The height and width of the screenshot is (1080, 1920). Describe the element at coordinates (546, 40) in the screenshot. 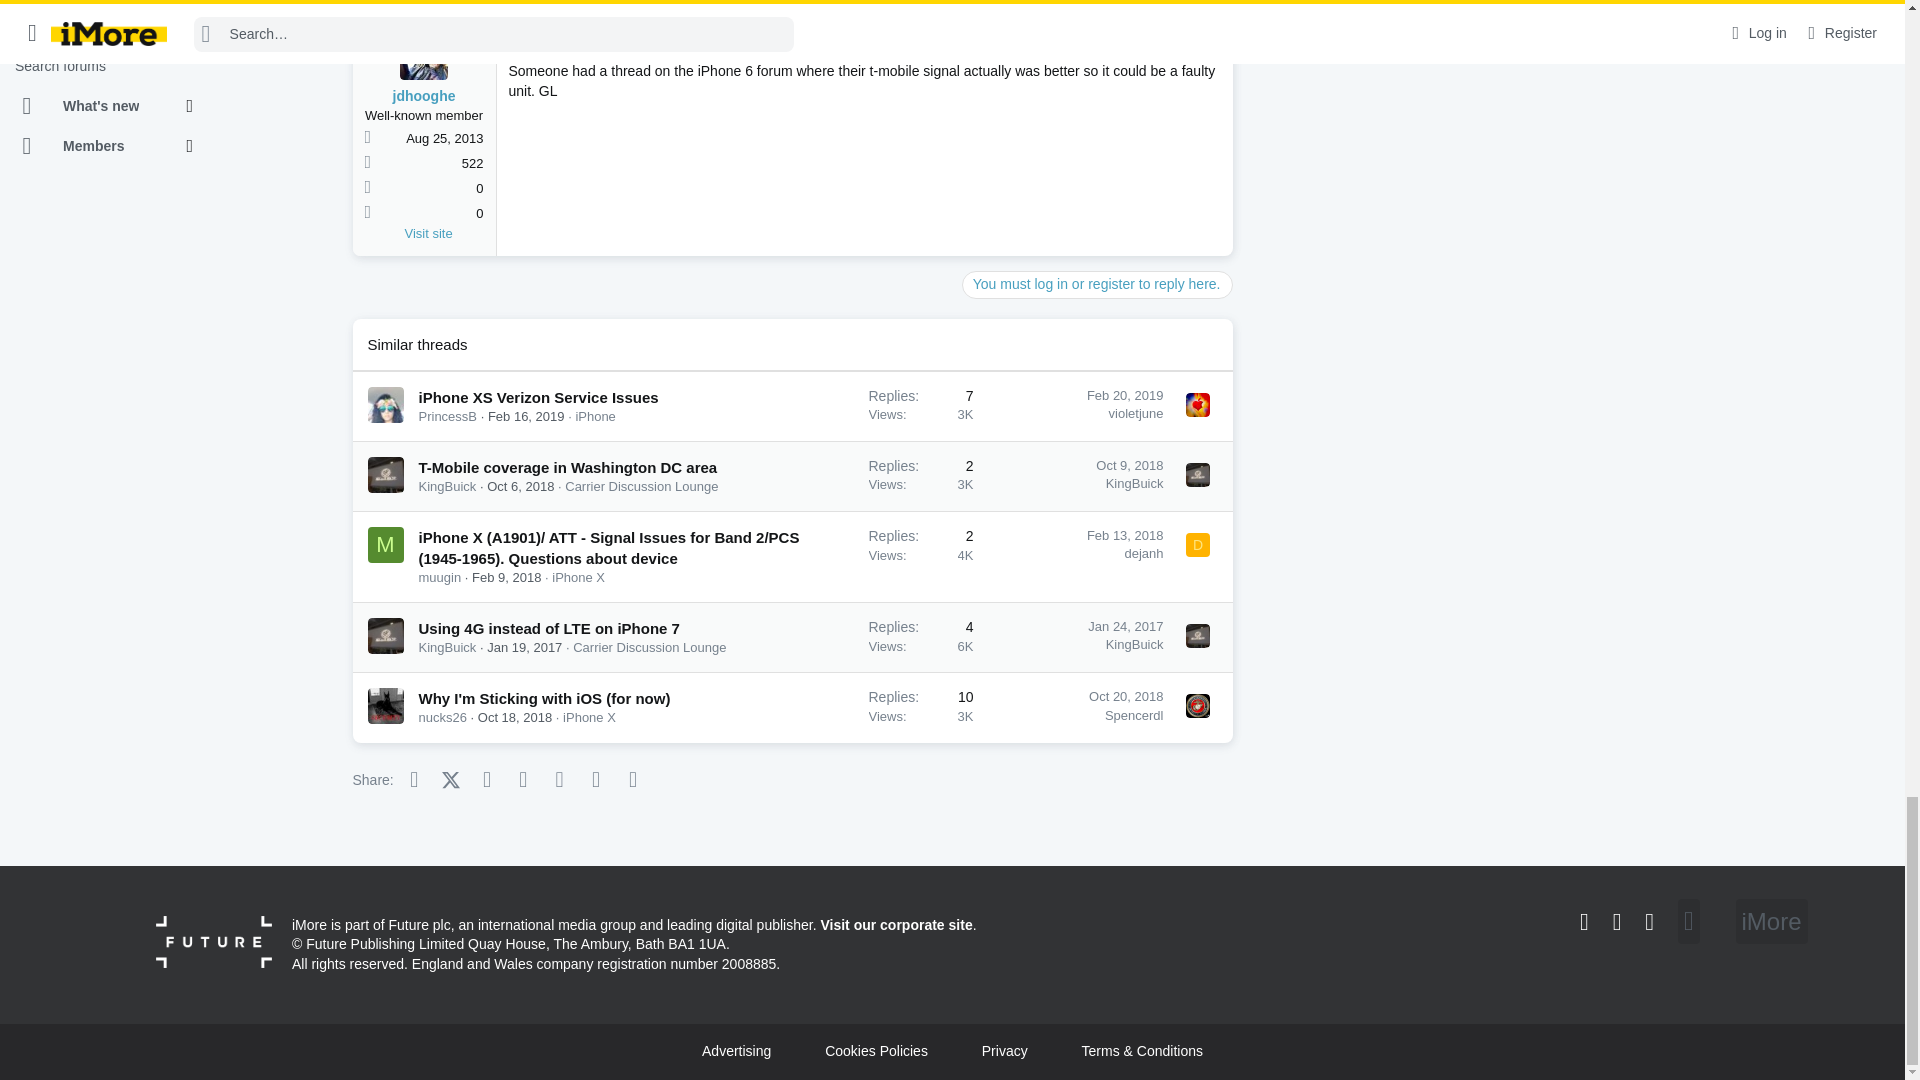

I see `Sep 28, 2014 at 9:24 AM` at that location.